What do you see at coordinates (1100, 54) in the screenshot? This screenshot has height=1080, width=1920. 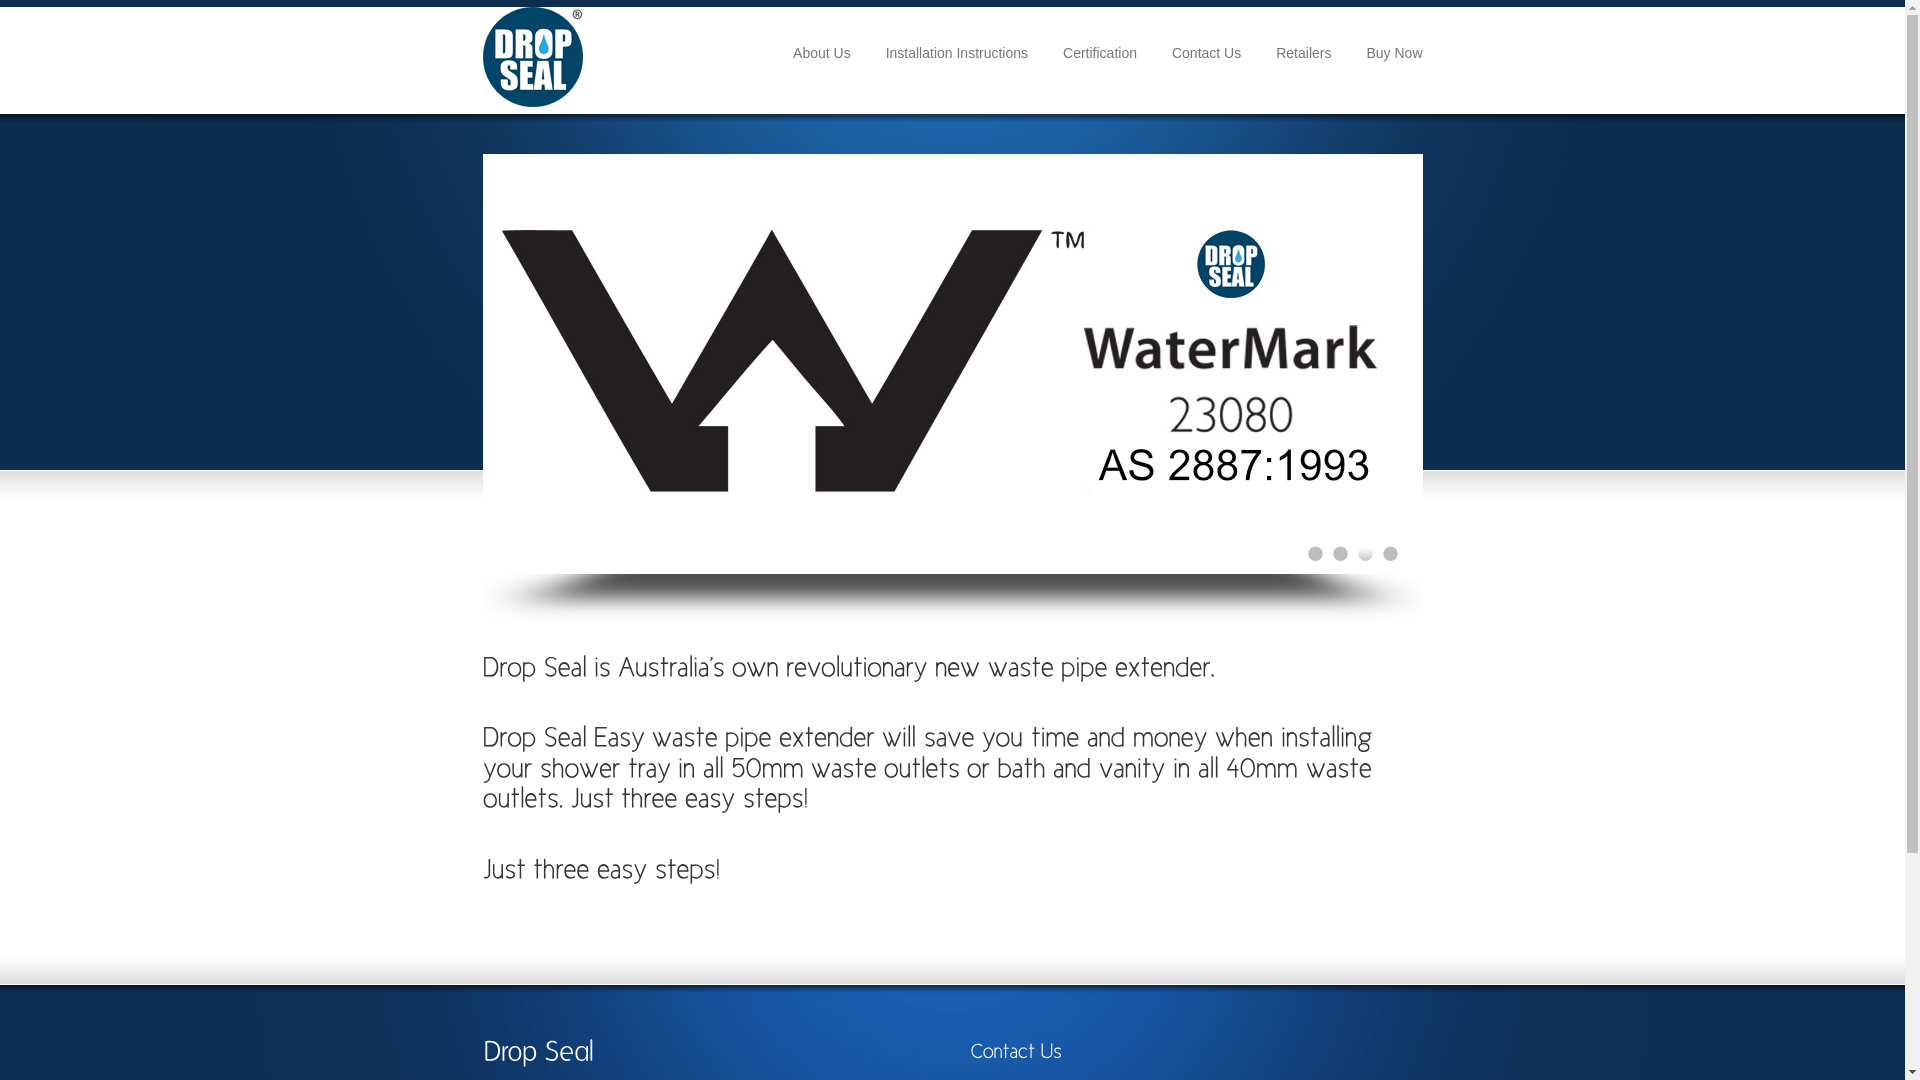 I see `Certification` at bounding box center [1100, 54].